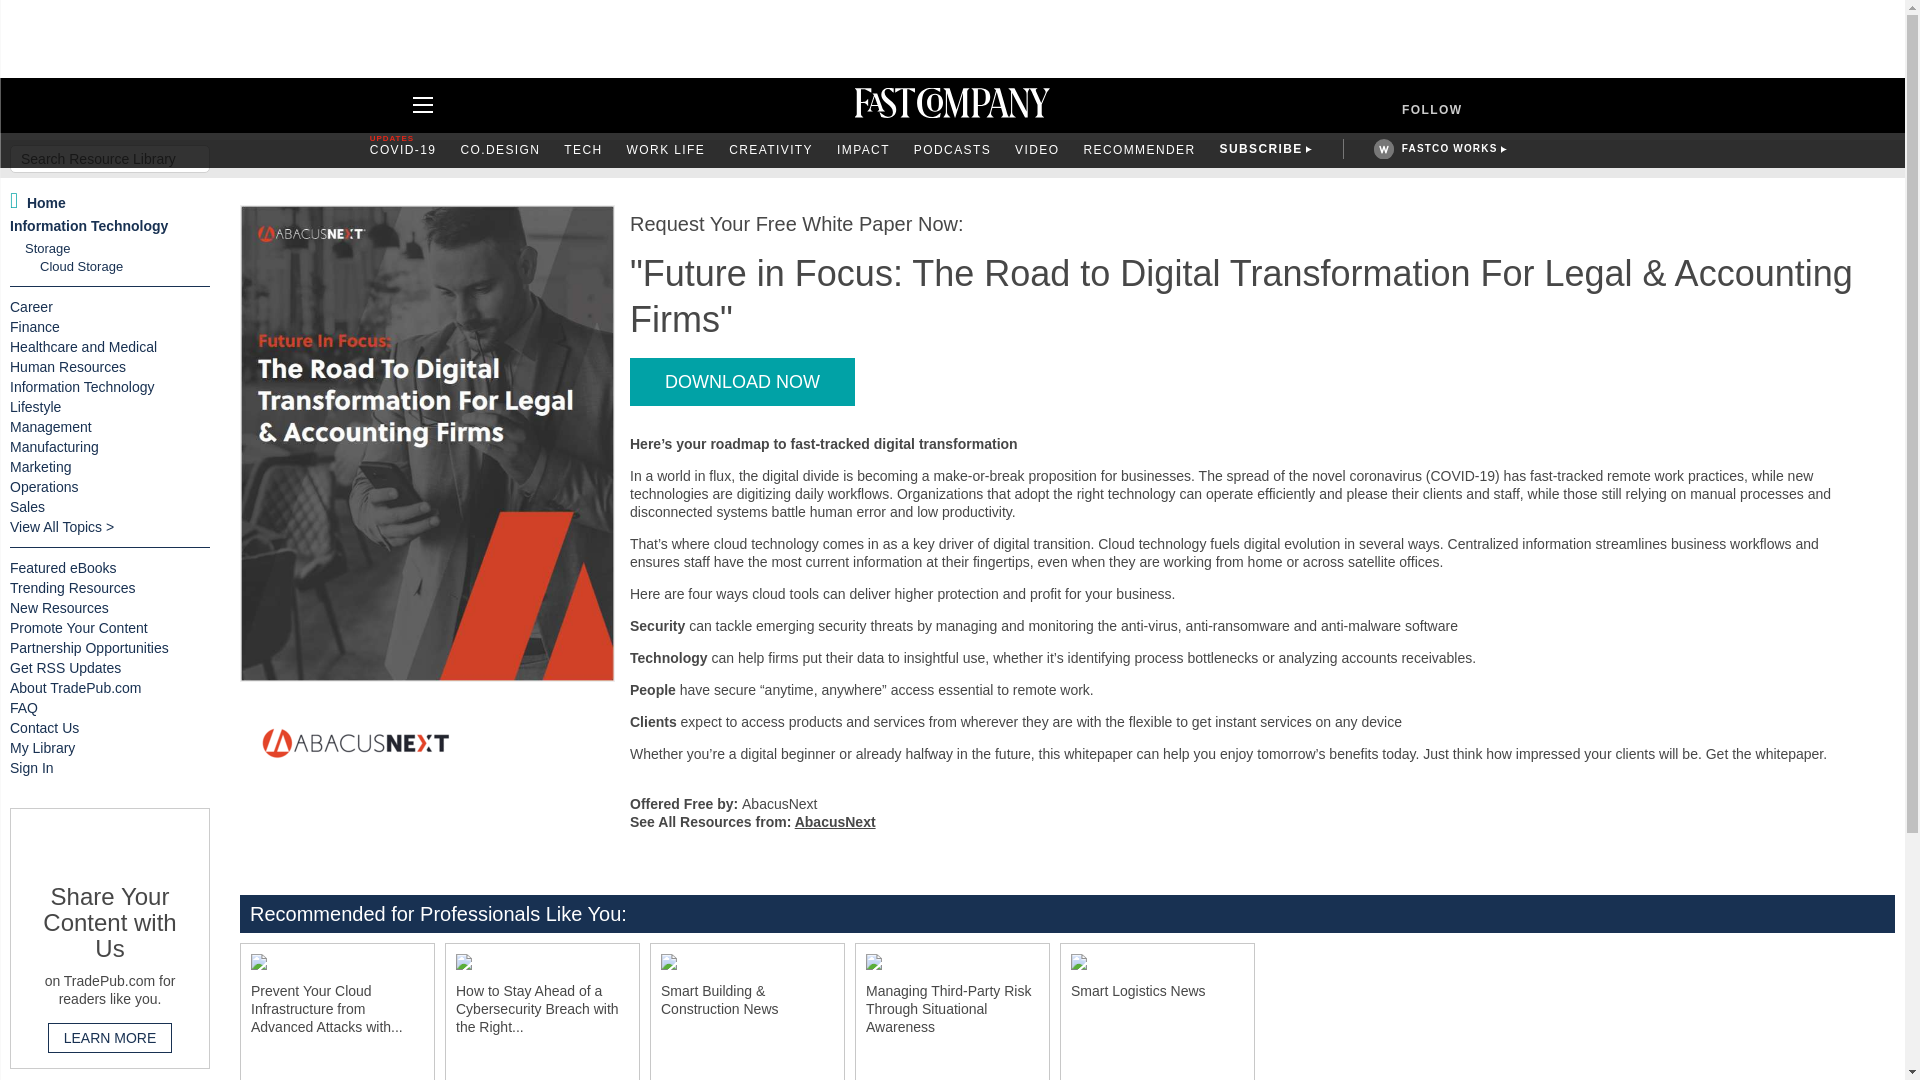 This screenshot has height=1080, width=1920. What do you see at coordinates (1138, 150) in the screenshot?
I see `Recommender` at bounding box center [1138, 150].